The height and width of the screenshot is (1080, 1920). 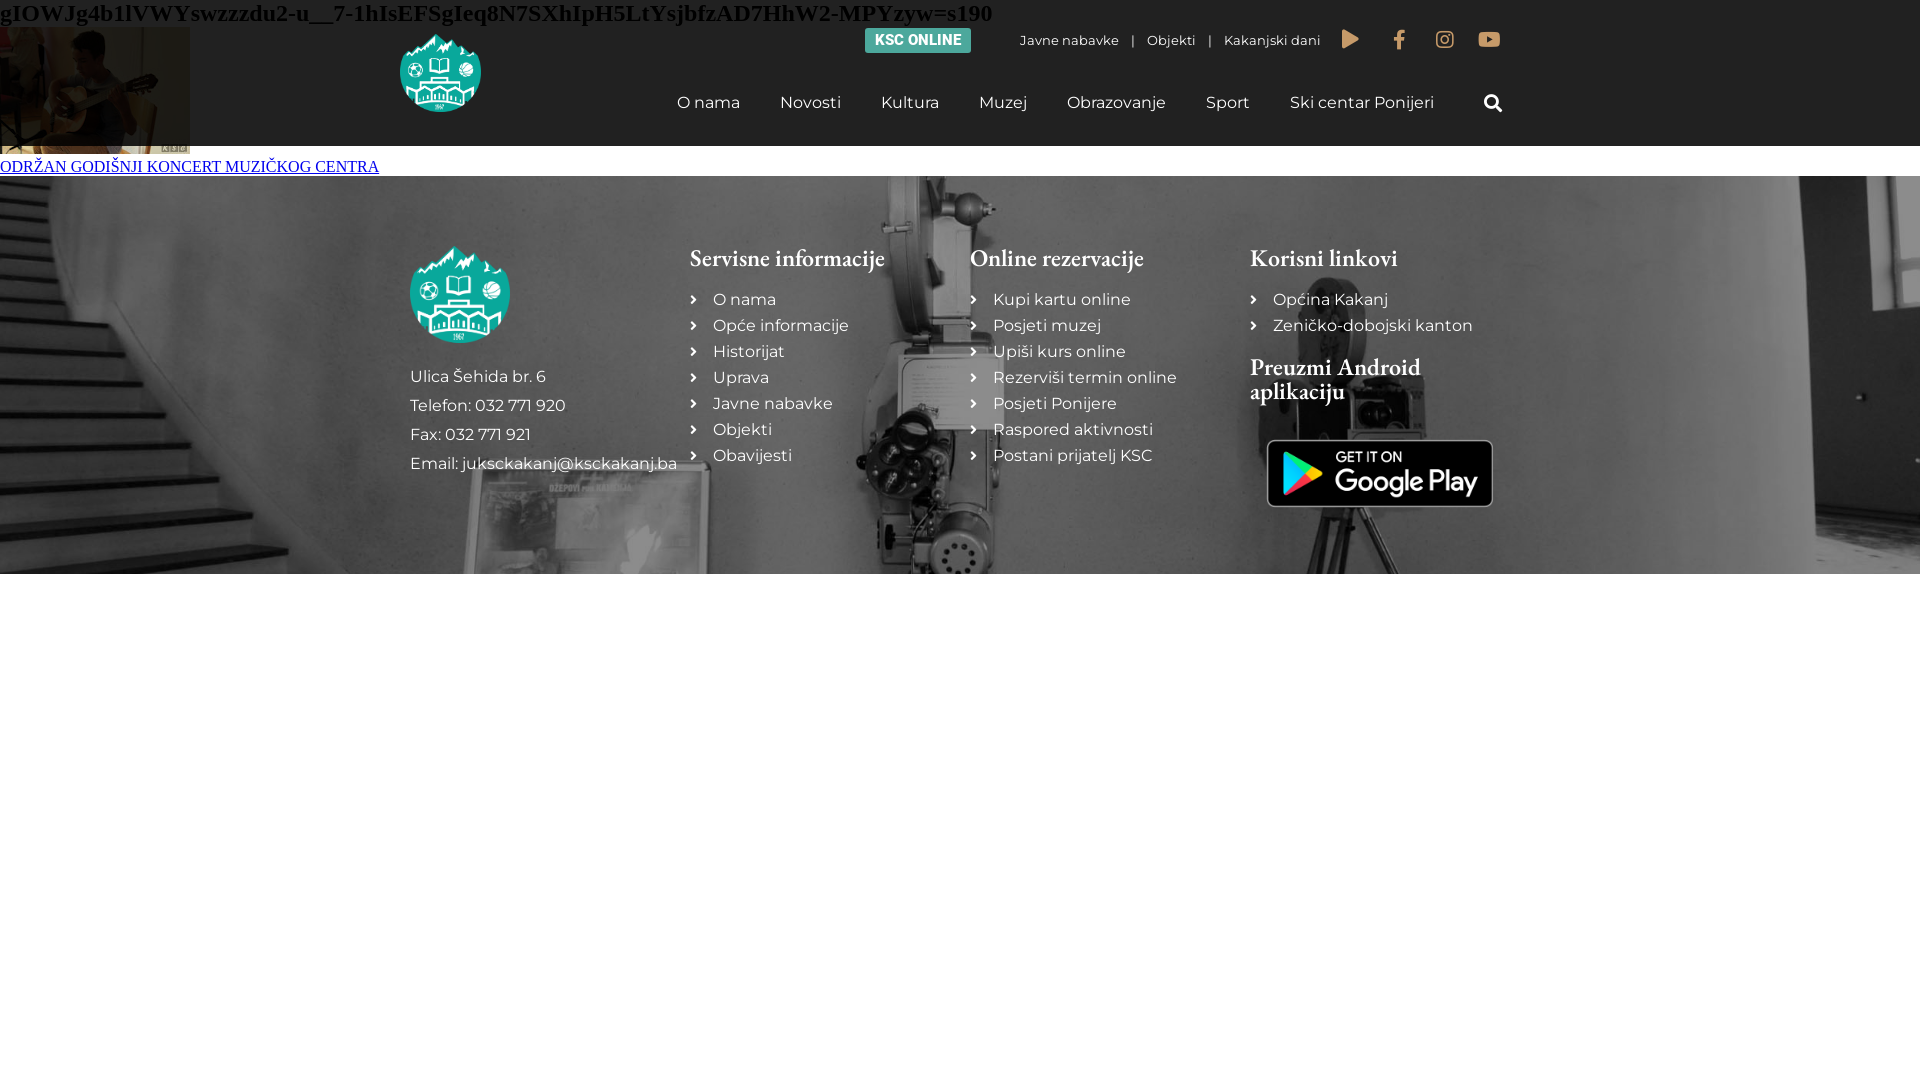 I want to click on Posjeti muzej, so click(x=1100, y=326).